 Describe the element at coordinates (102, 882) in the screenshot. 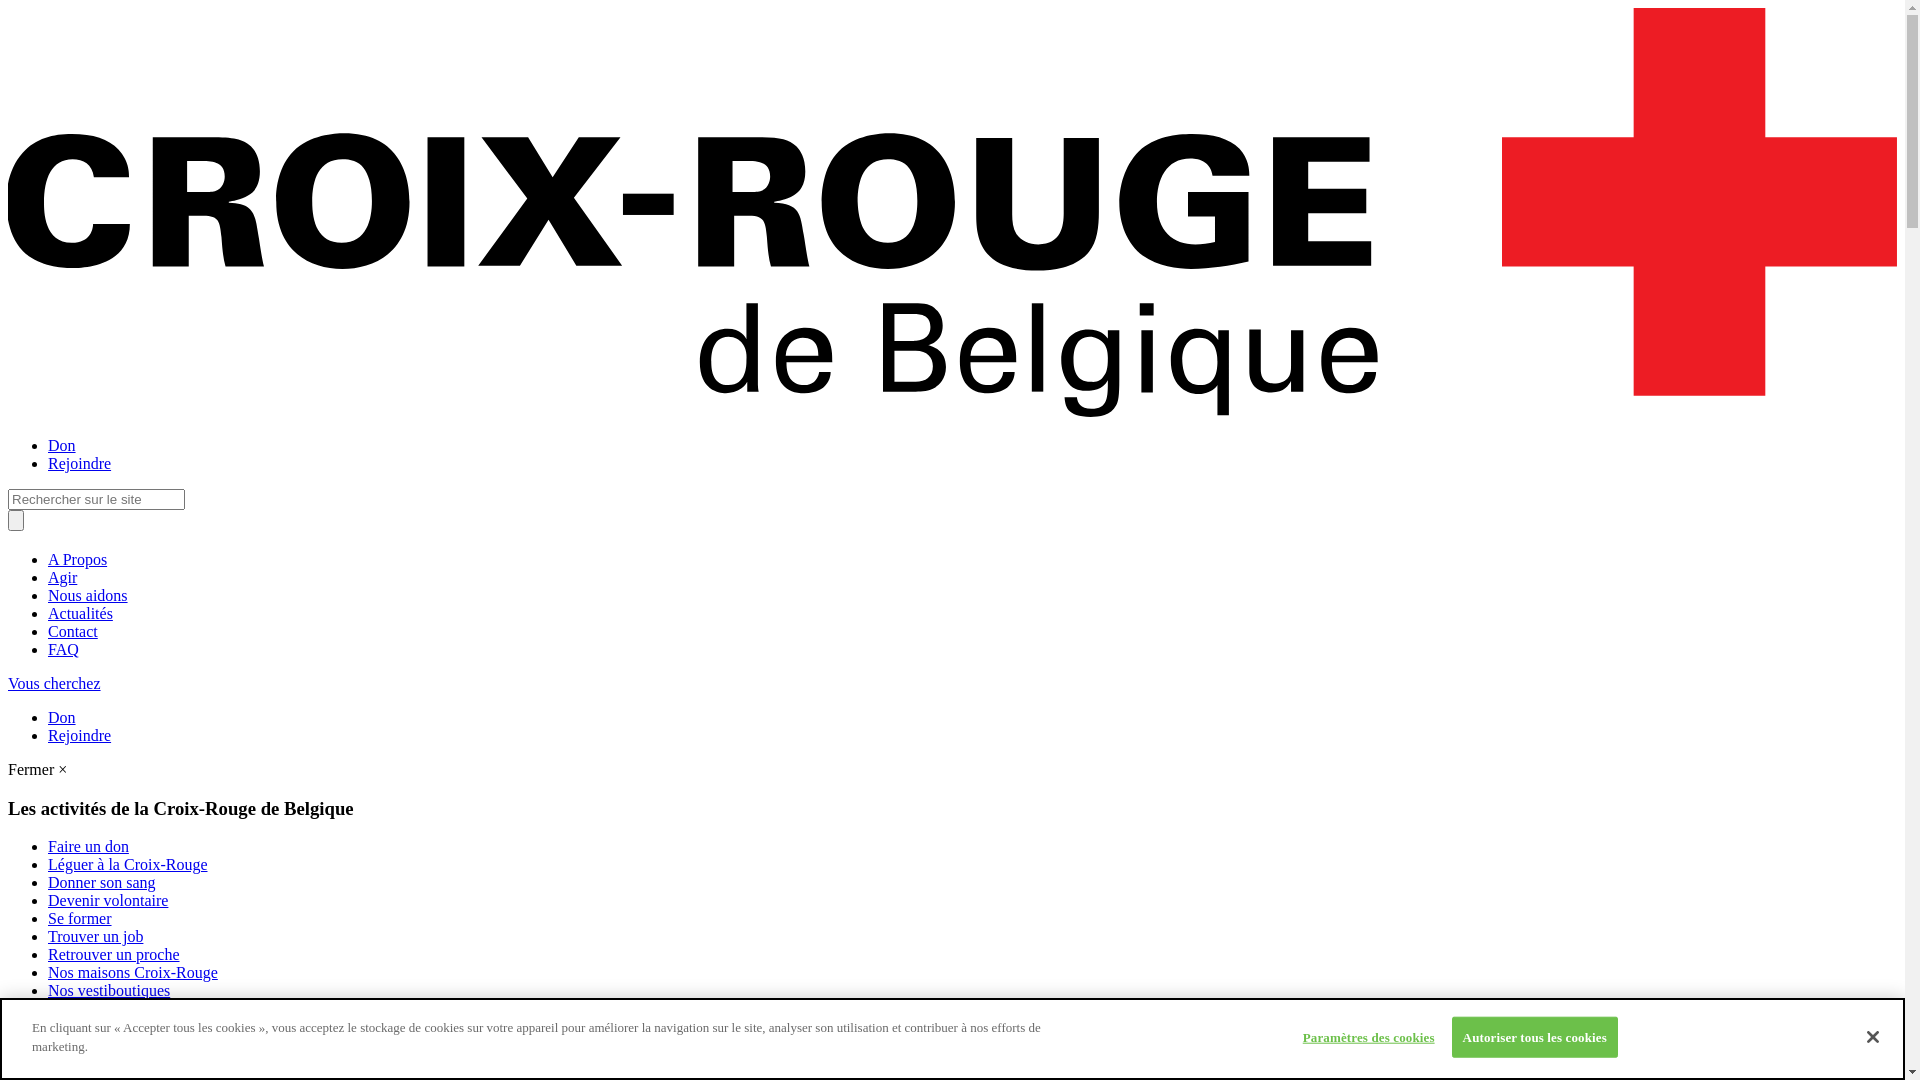

I see `Donner son sang` at that location.